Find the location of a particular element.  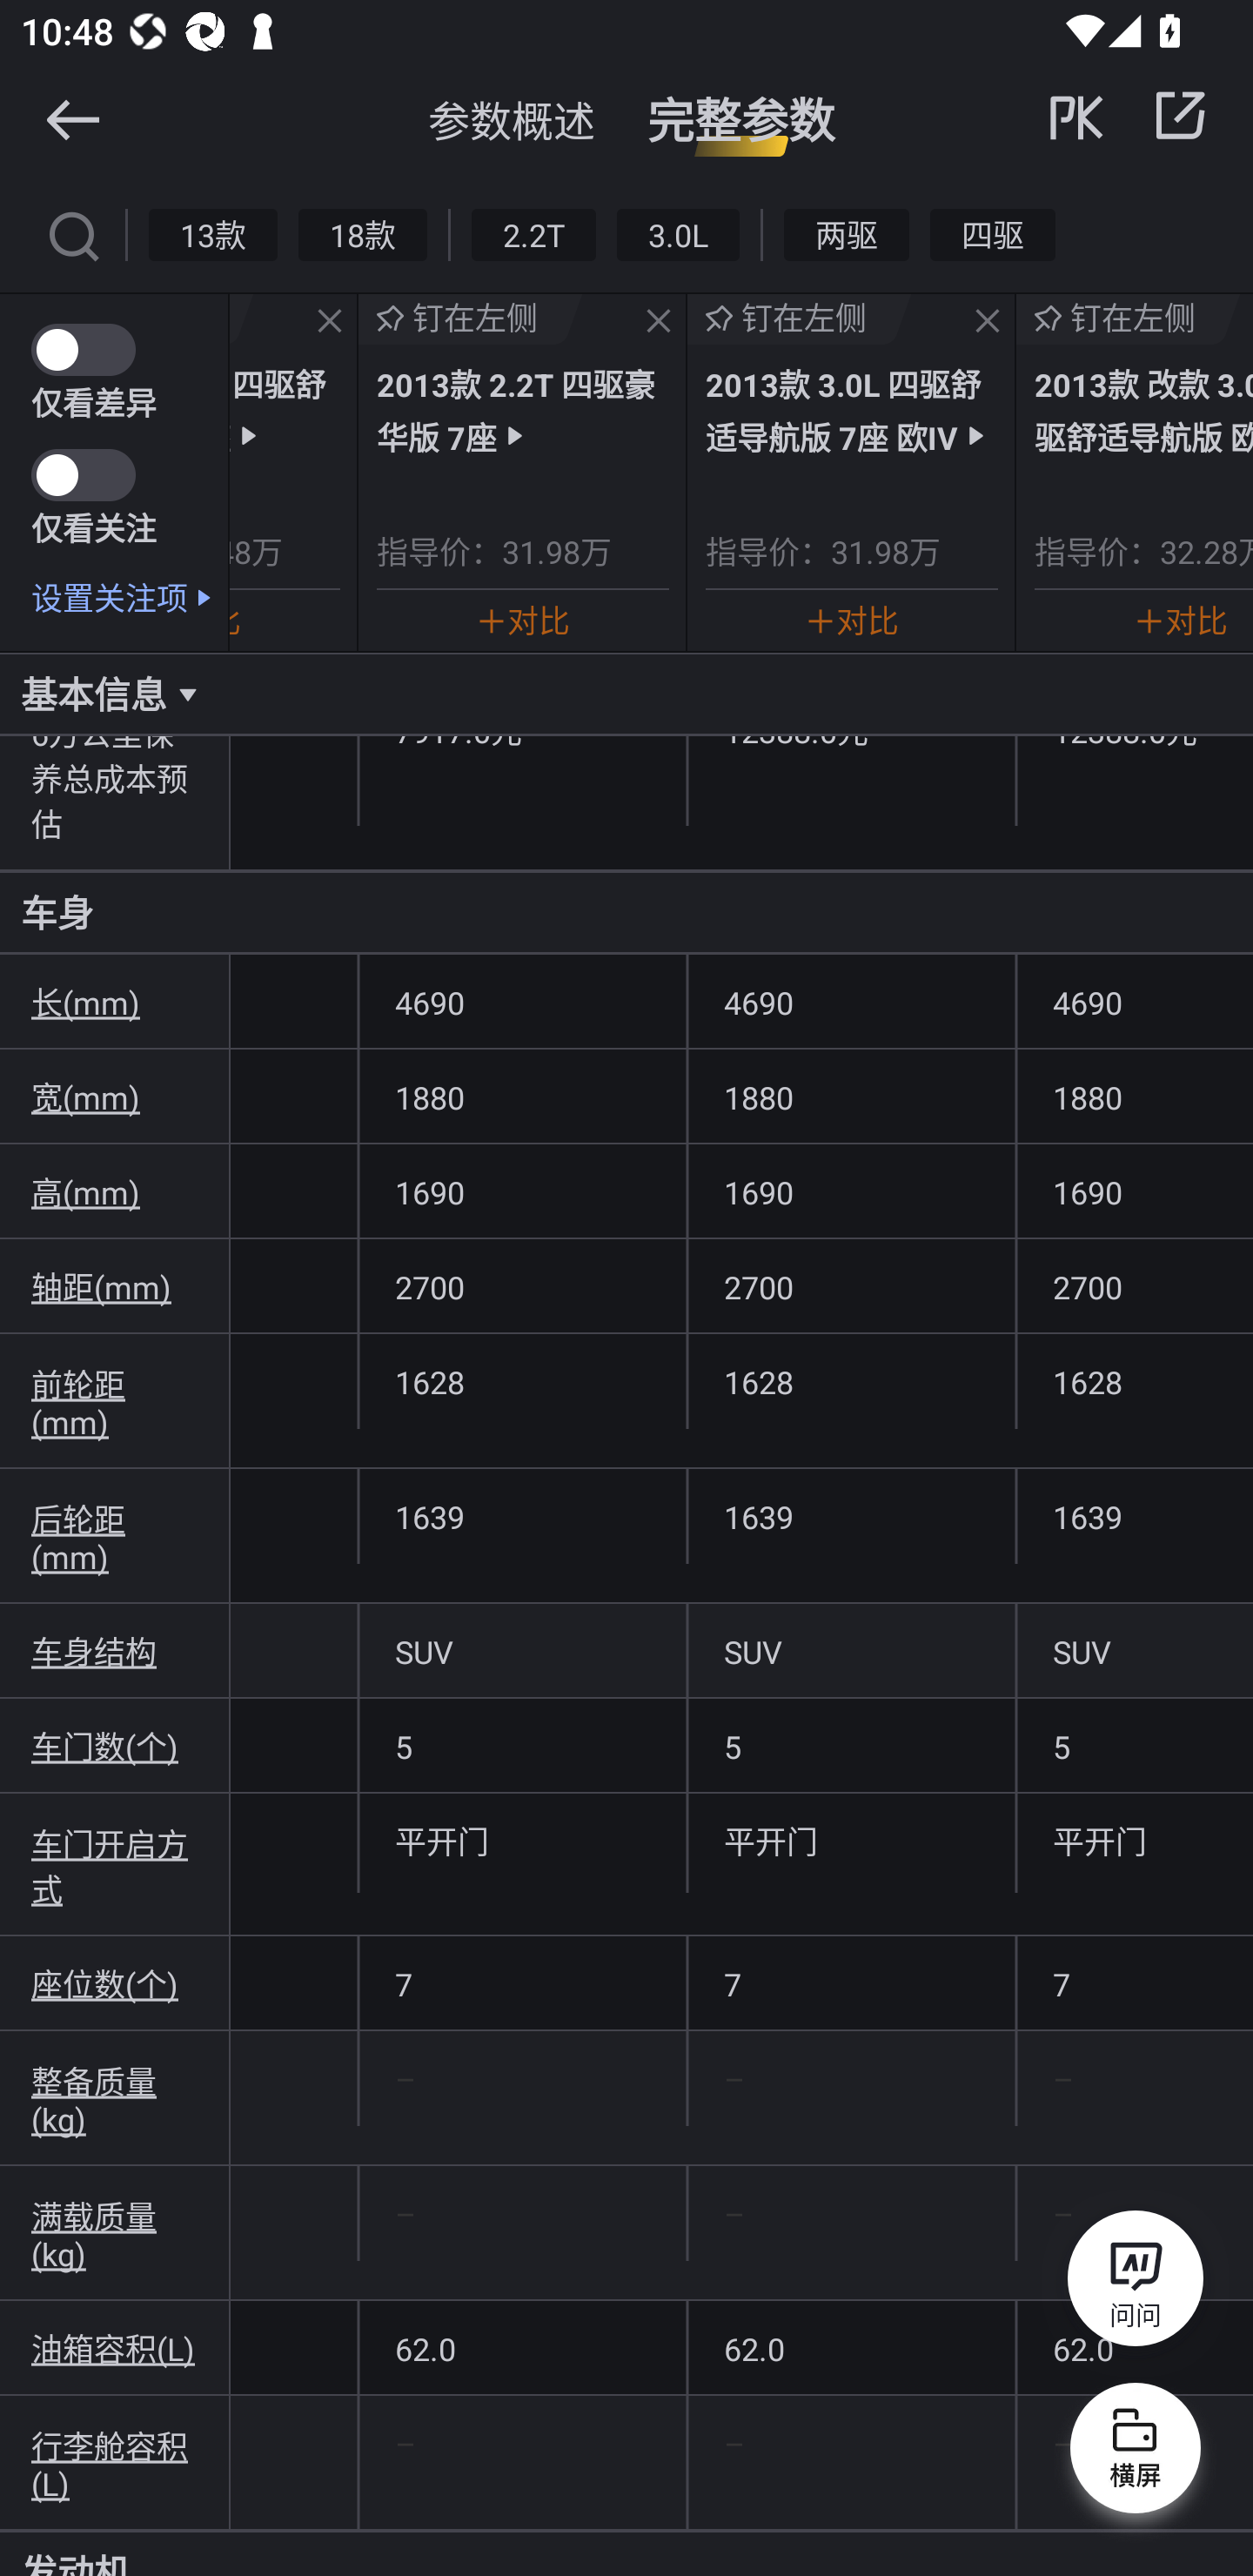

高(mm) is located at coordinates (115, 1191).